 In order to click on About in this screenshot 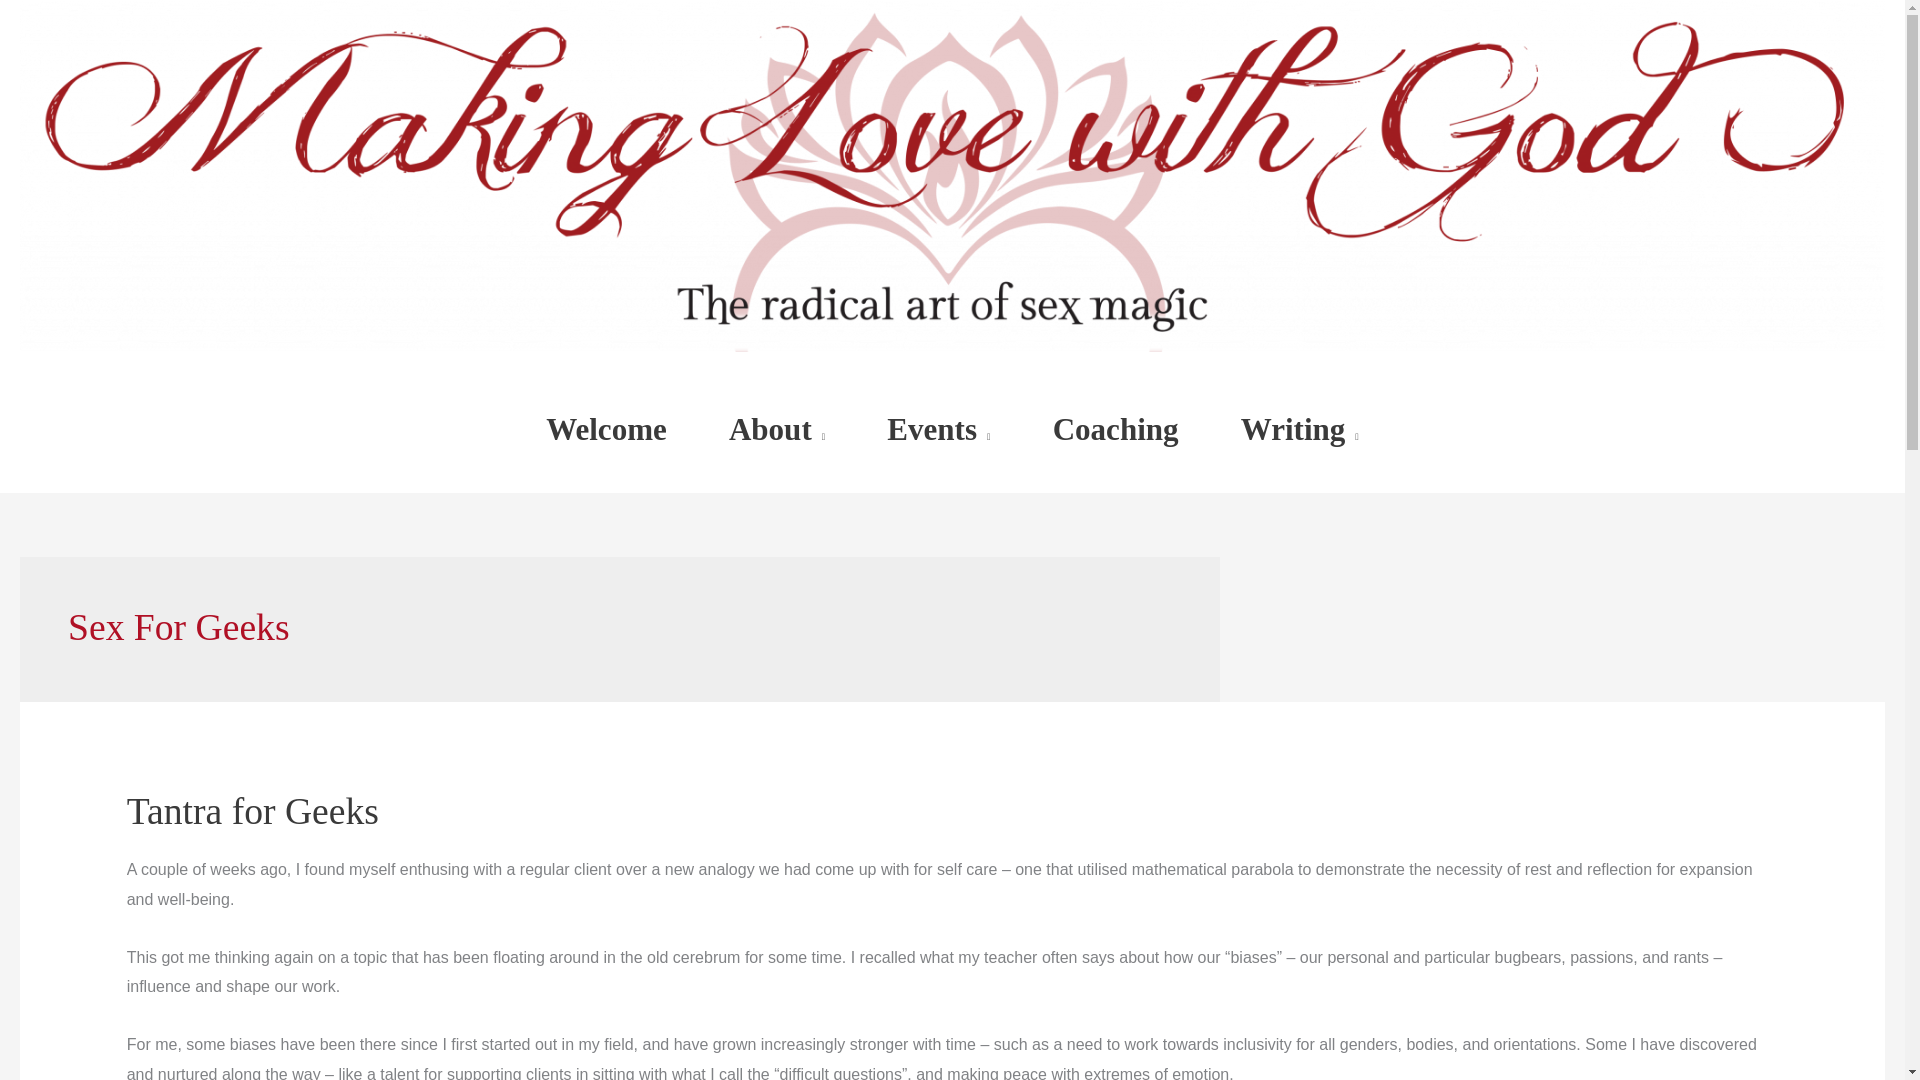, I will do `click(777, 430)`.